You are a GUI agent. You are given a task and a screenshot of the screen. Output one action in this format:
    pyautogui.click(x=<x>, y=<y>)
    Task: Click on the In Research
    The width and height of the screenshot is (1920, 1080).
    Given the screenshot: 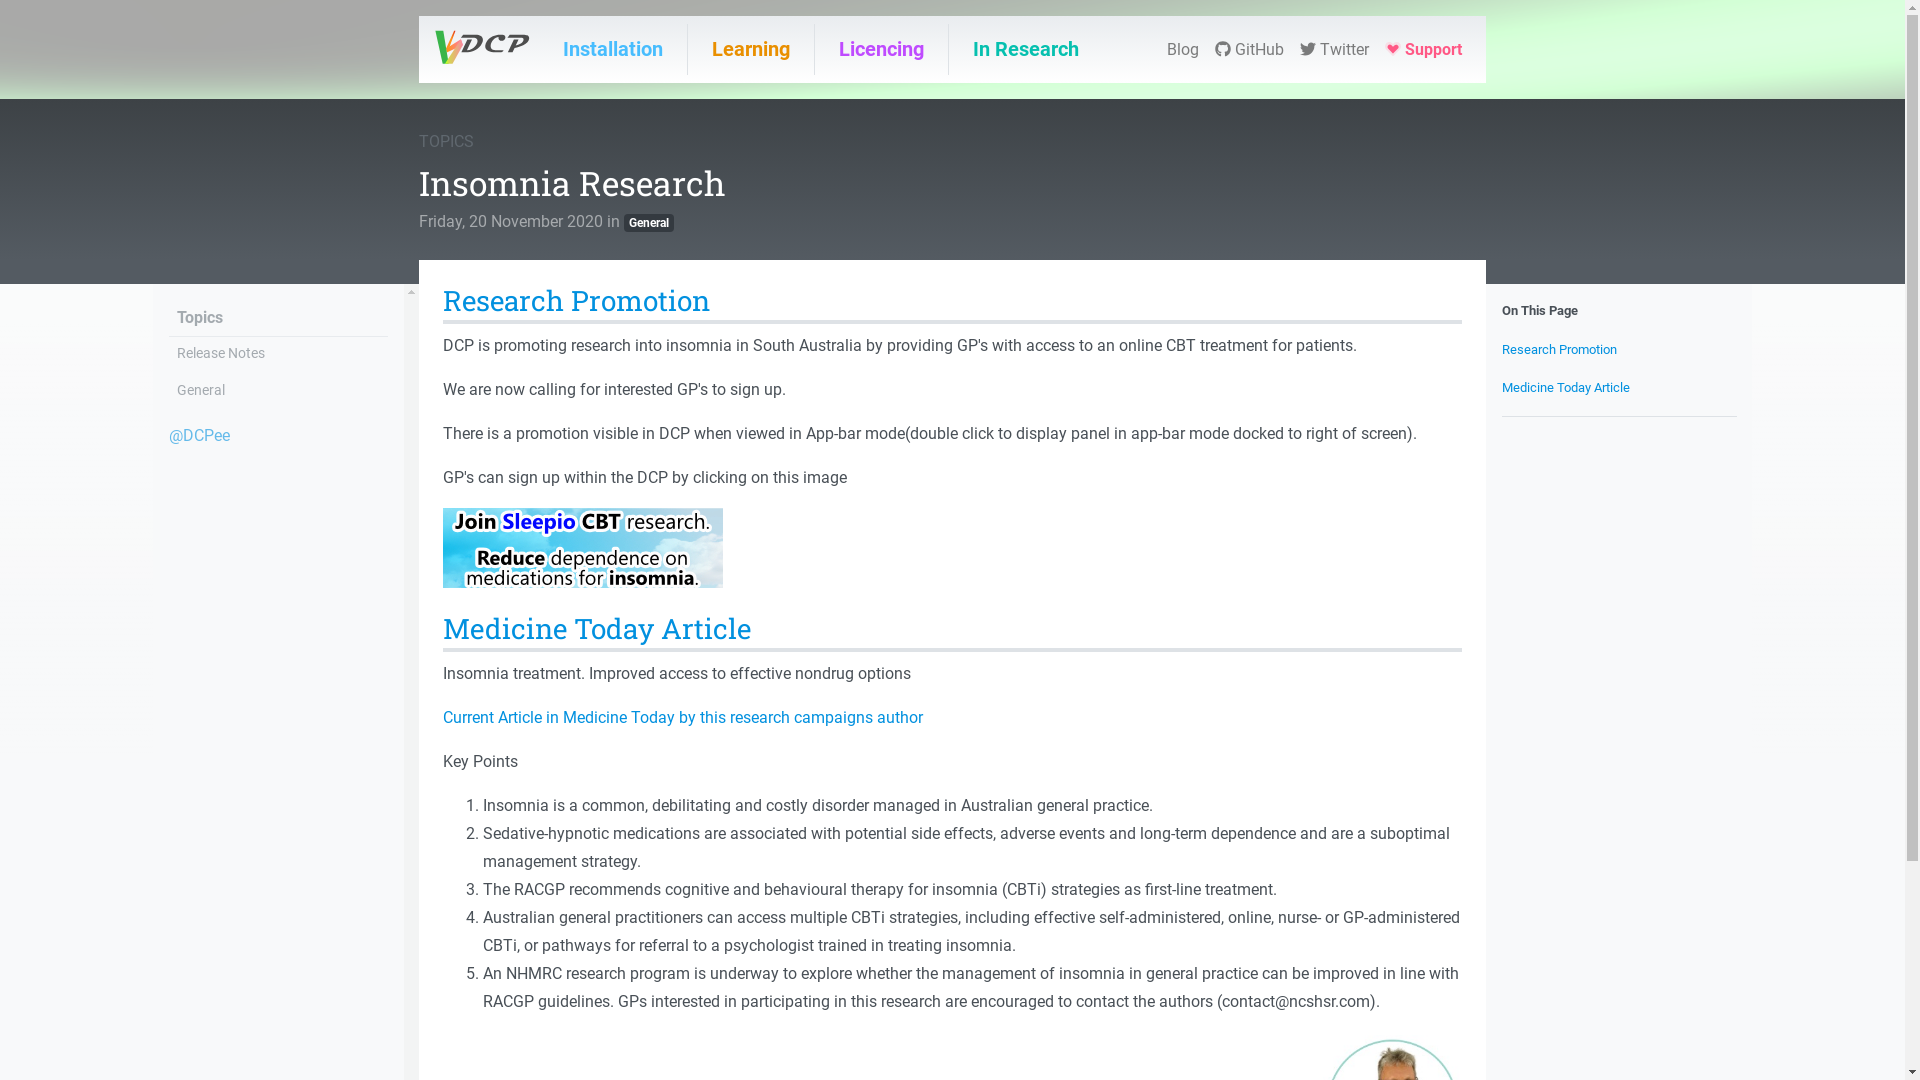 What is the action you would take?
    pyautogui.click(x=1026, y=50)
    